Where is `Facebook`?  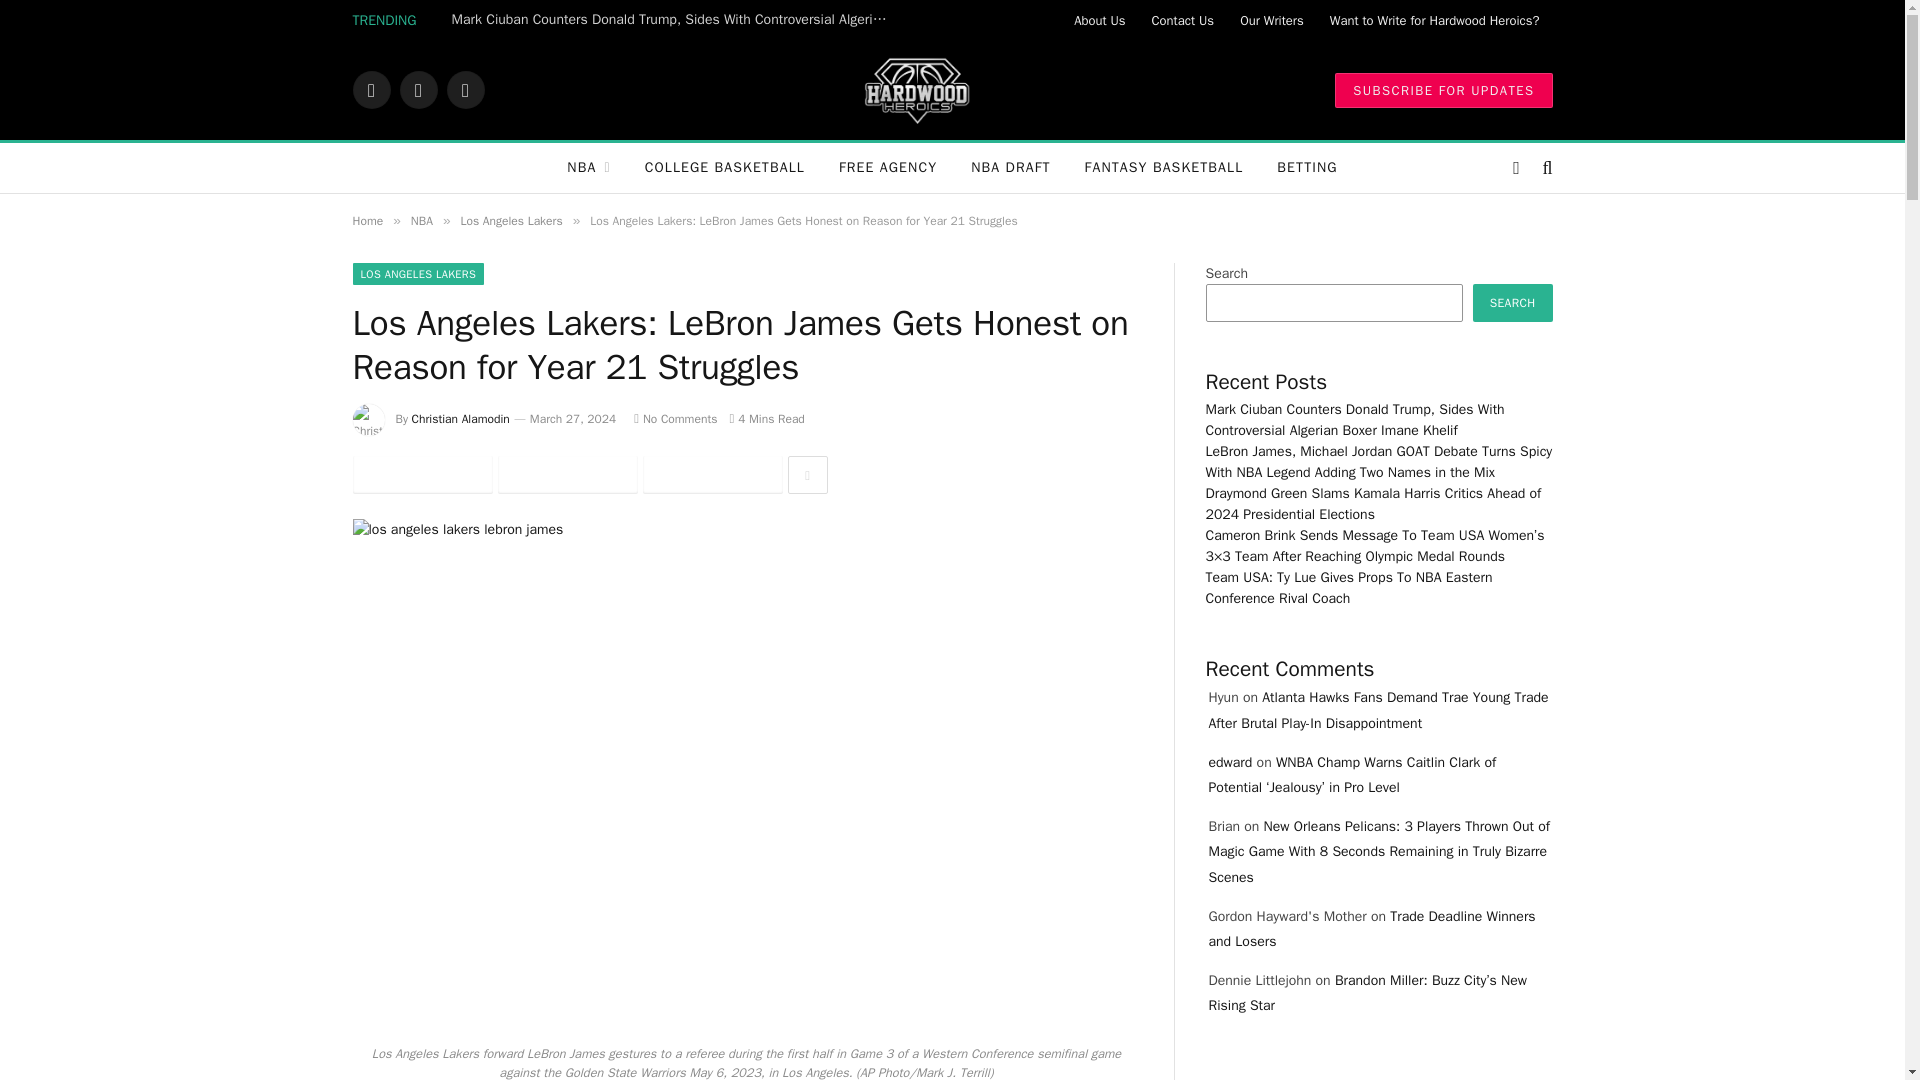
Facebook is located at coordinates (370, 90).